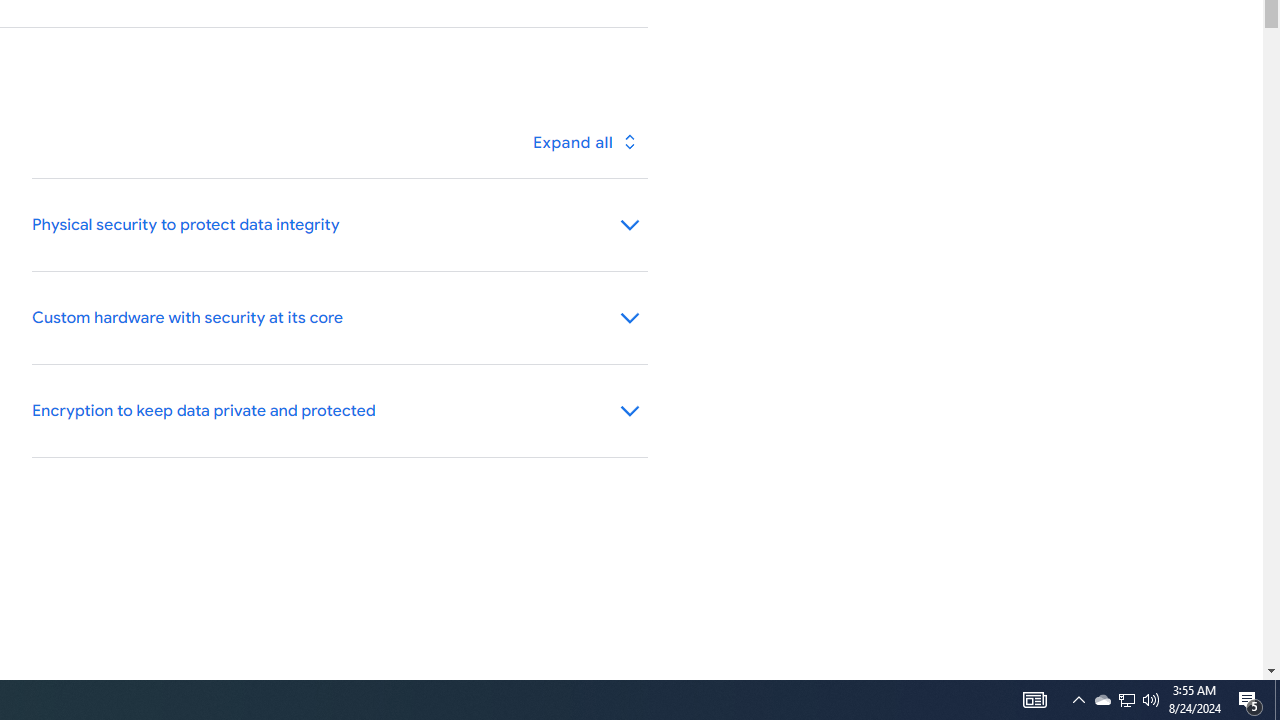 This screenshot has height=720, width=1280. Describe the element at coordinates (583, 142) in the screenshot. I see `Press to toggle all panels` at that location.